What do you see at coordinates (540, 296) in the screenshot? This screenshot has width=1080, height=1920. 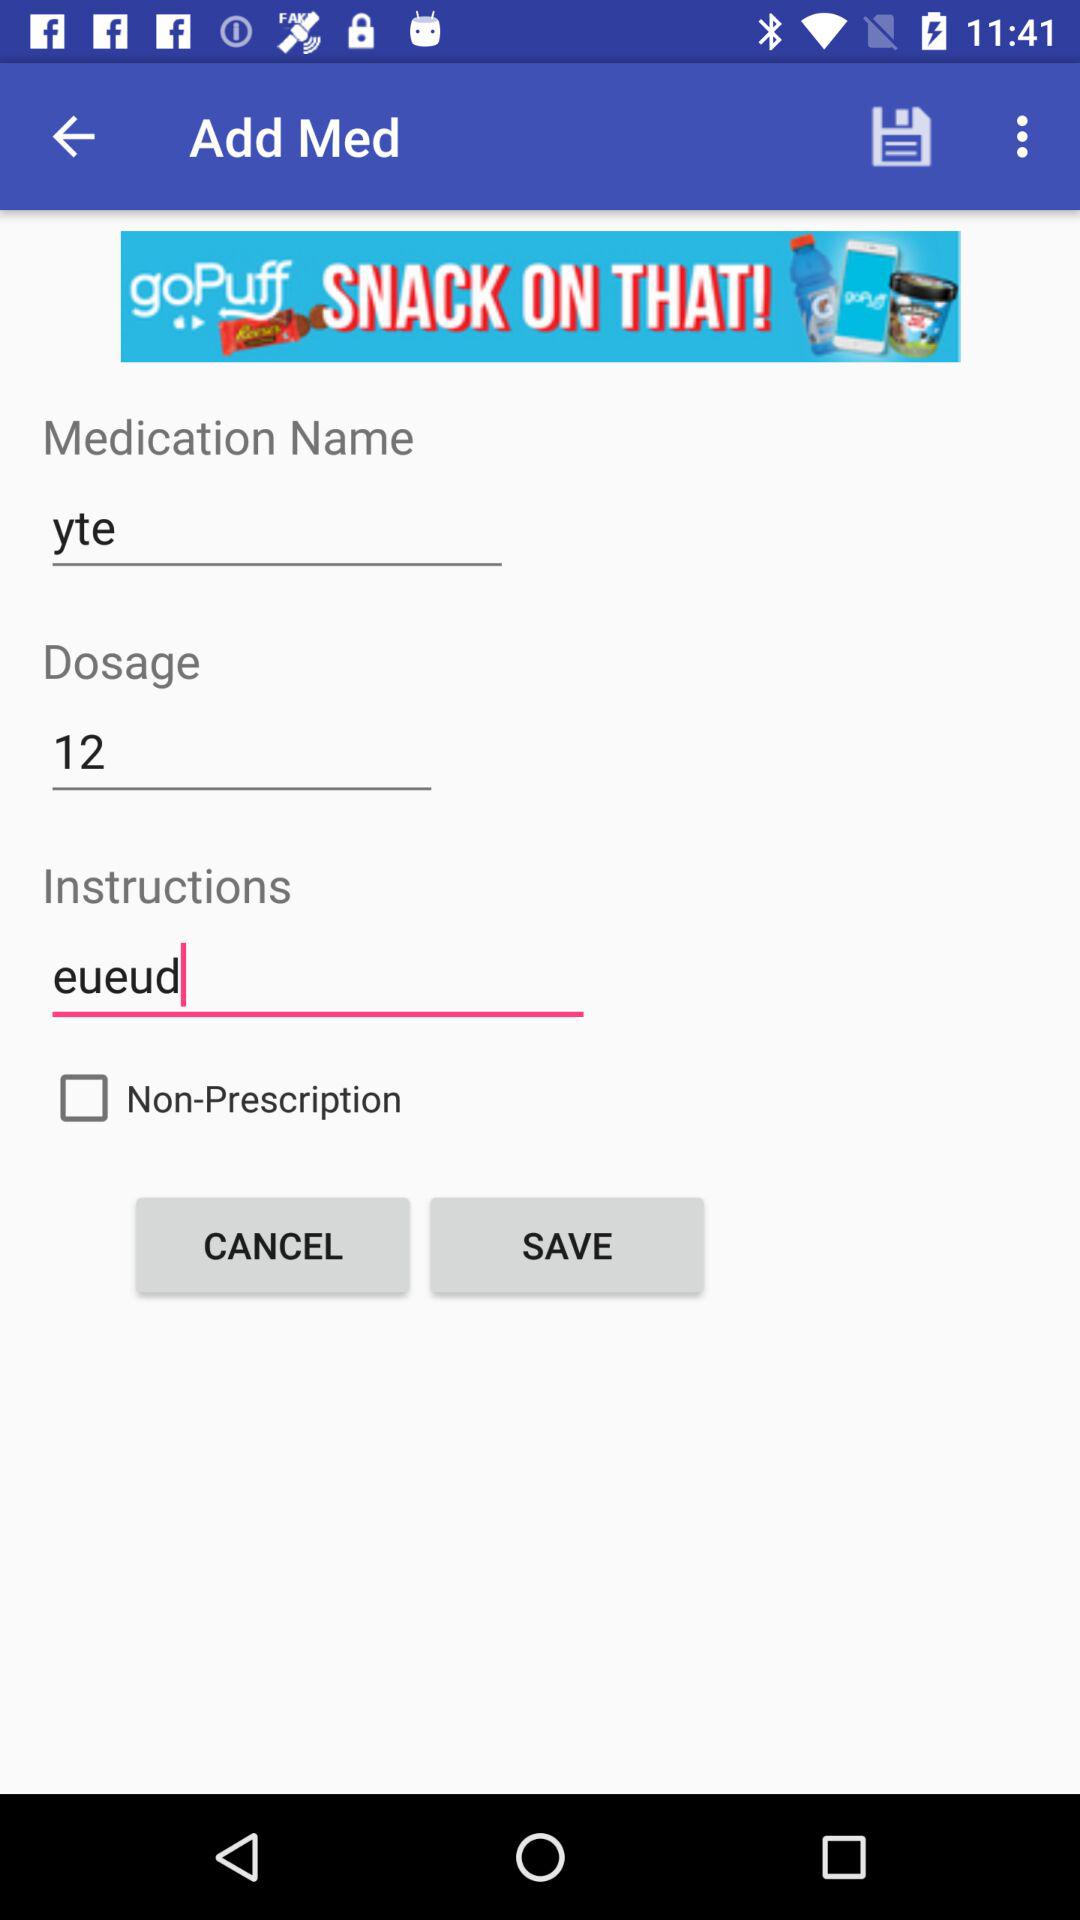 I see `view advertisement` at bounding box center [540, 296].